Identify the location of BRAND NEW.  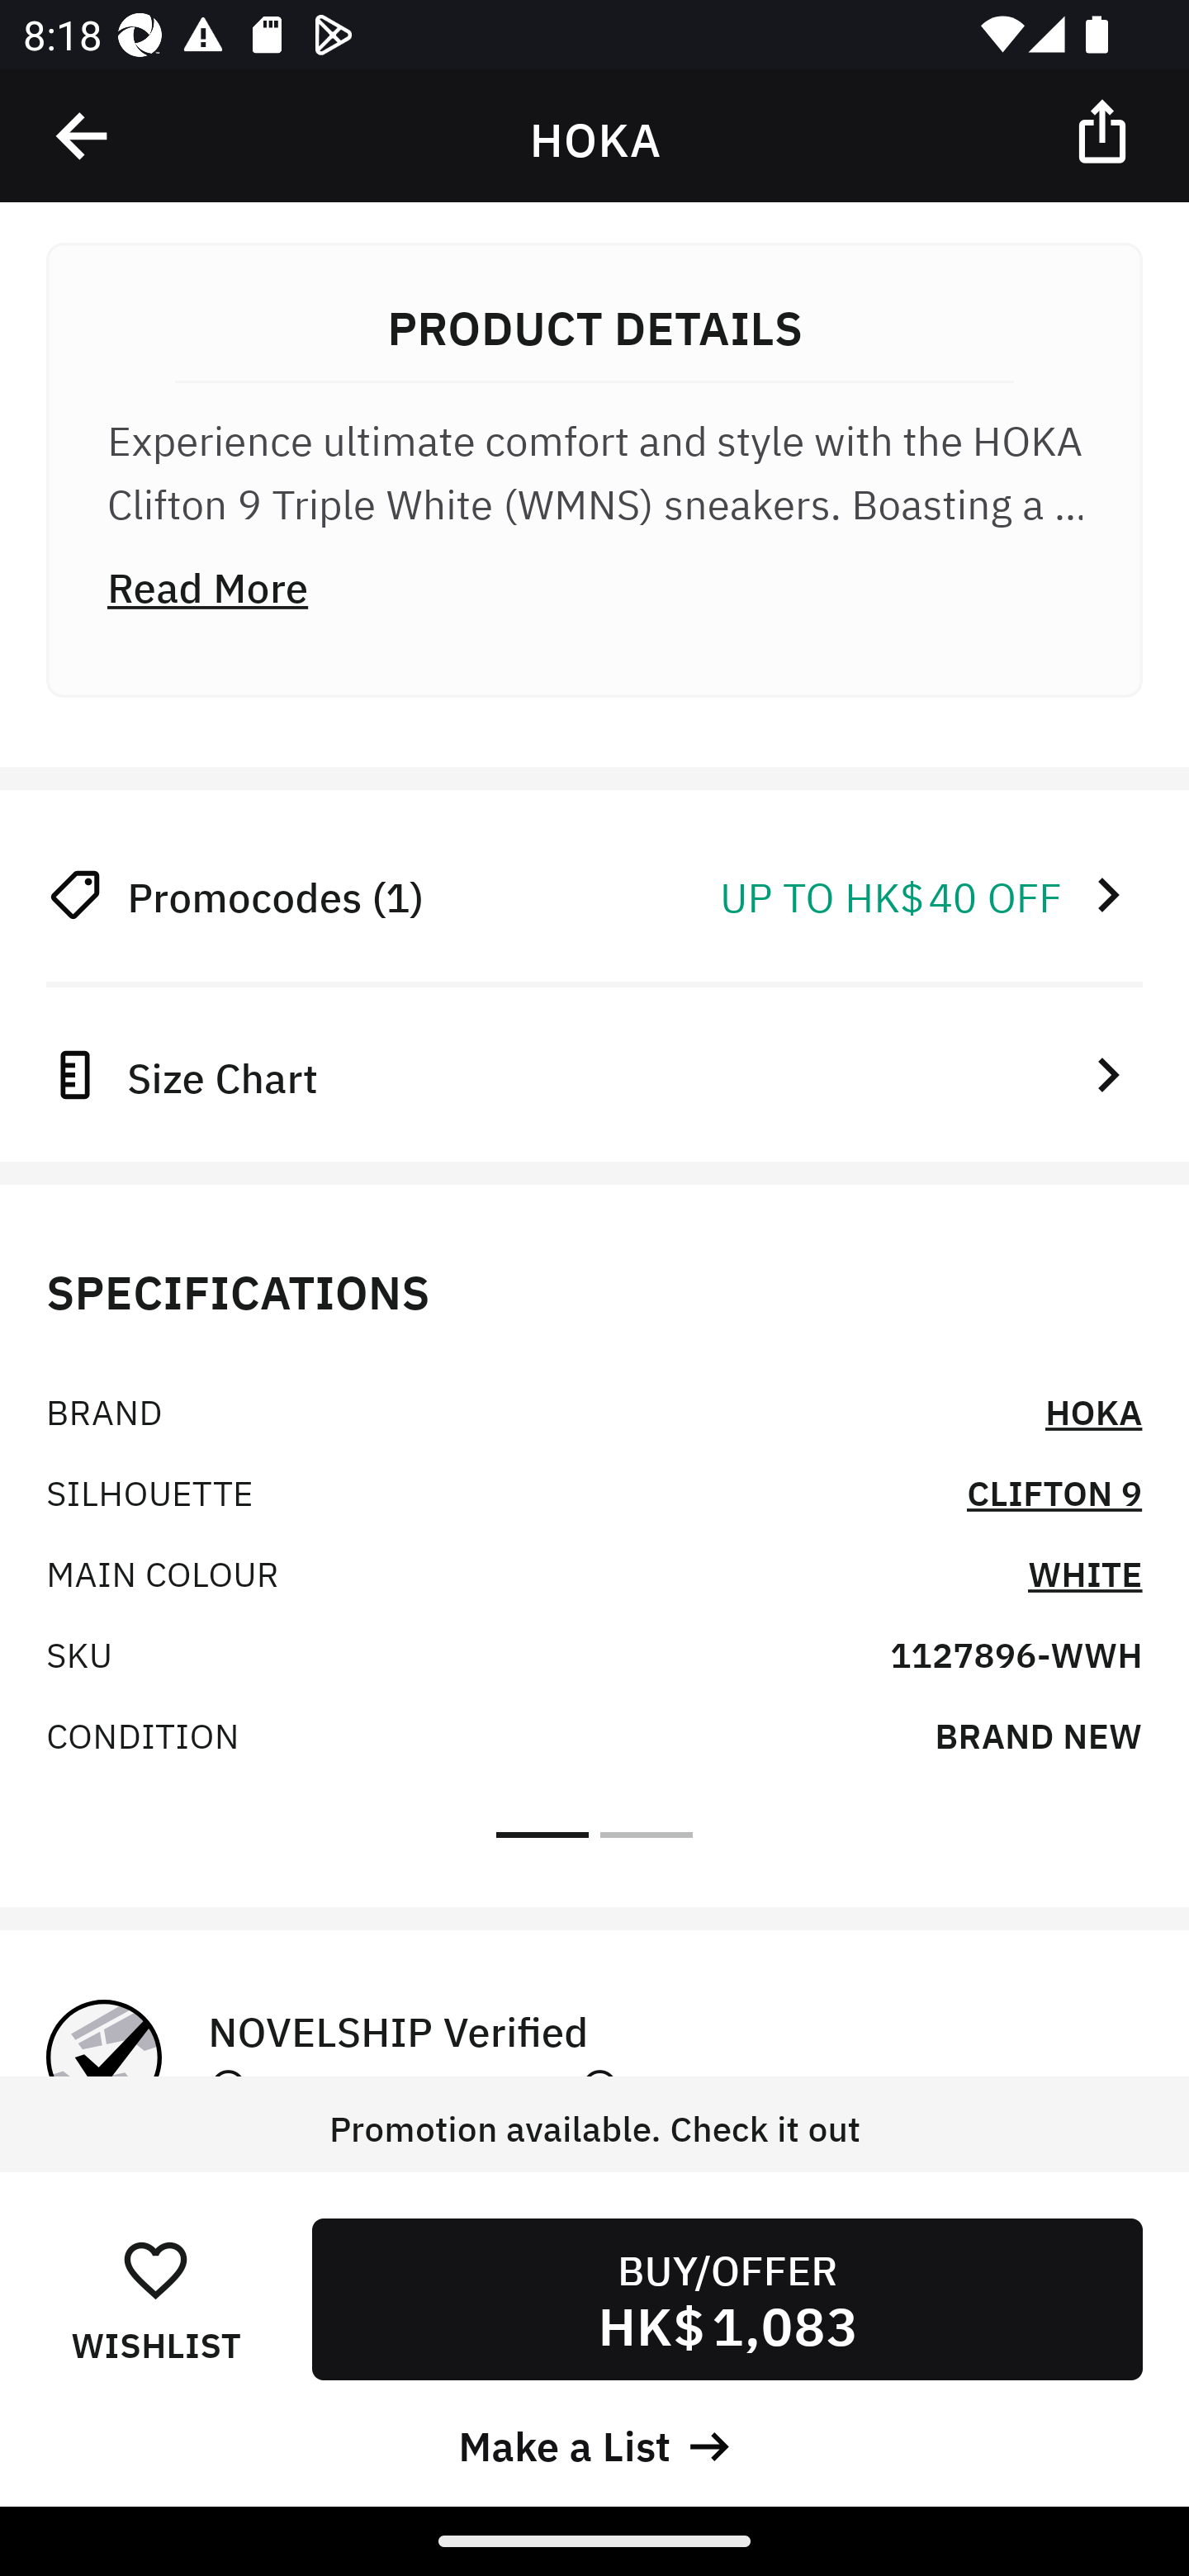
(1038, 1734).